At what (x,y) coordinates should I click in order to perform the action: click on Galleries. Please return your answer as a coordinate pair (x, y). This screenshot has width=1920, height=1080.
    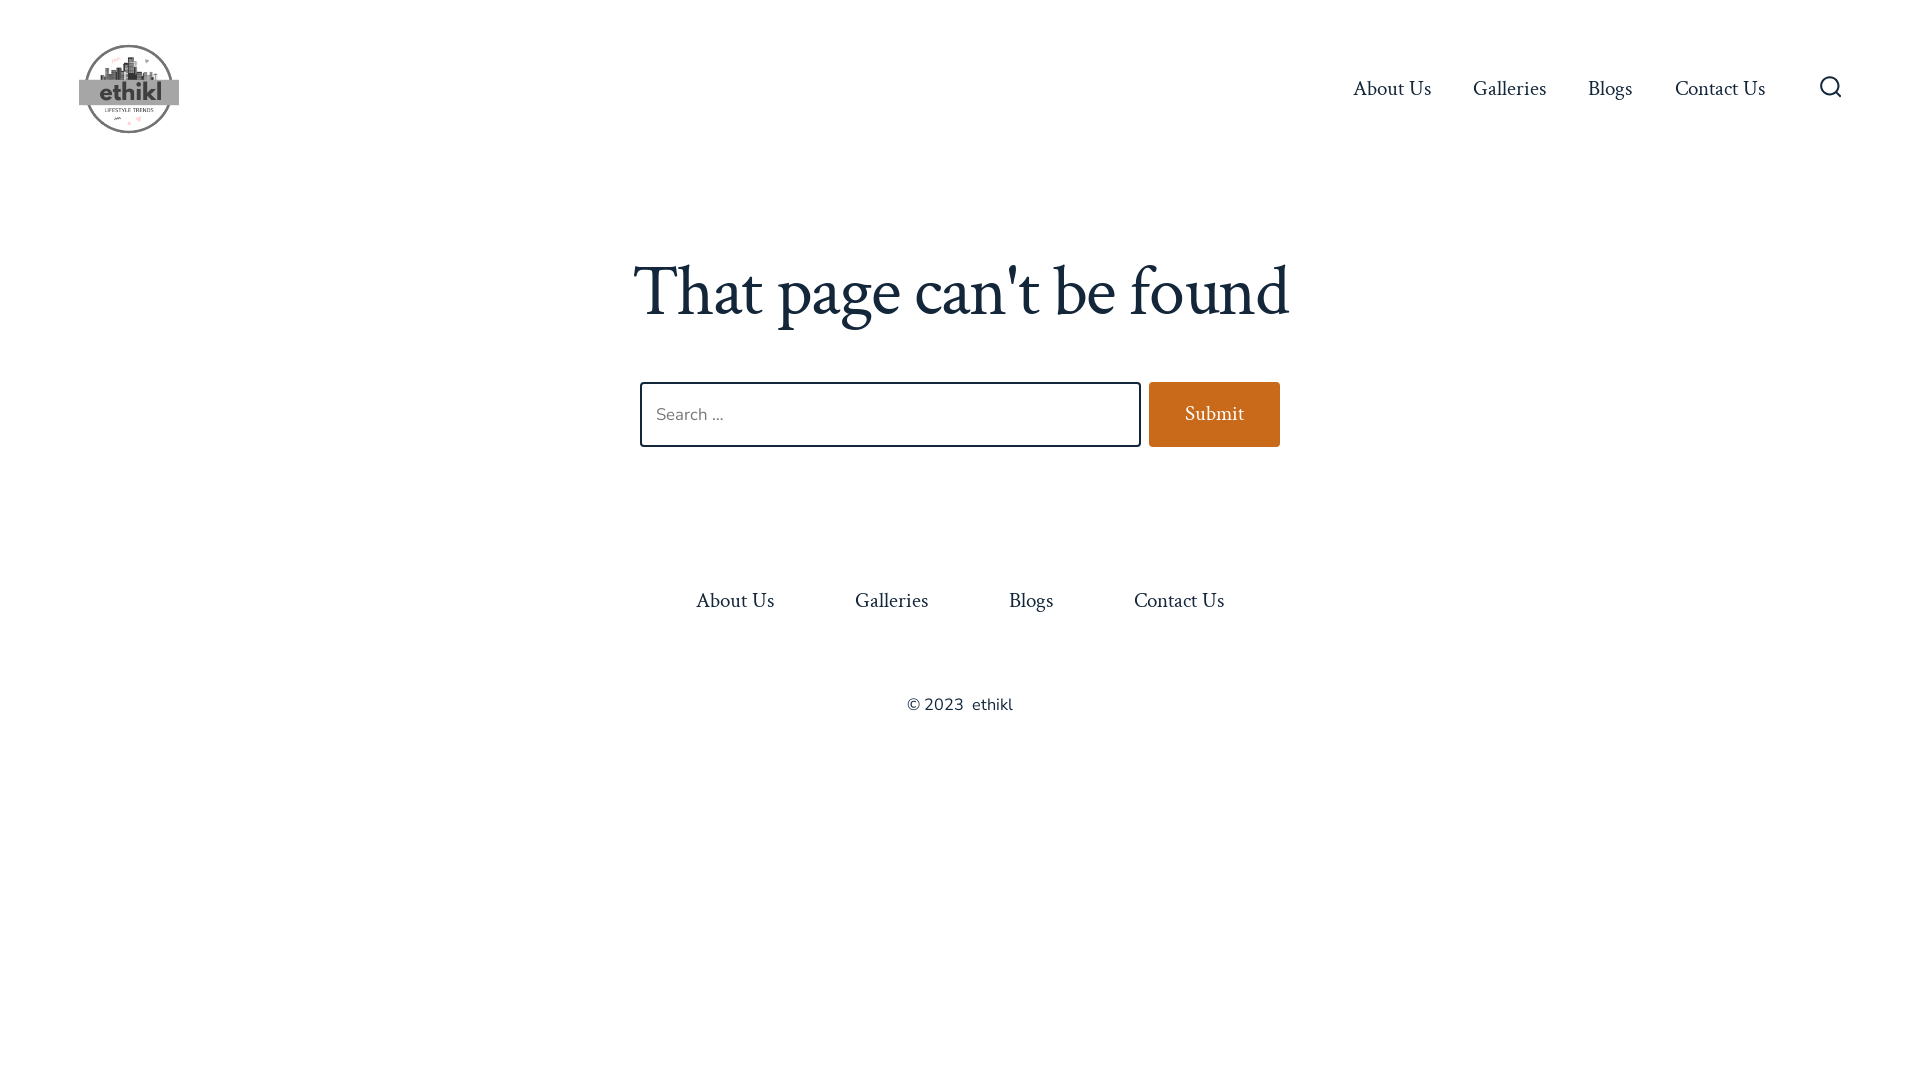
    Looking at the image, I should click on (892, 602).